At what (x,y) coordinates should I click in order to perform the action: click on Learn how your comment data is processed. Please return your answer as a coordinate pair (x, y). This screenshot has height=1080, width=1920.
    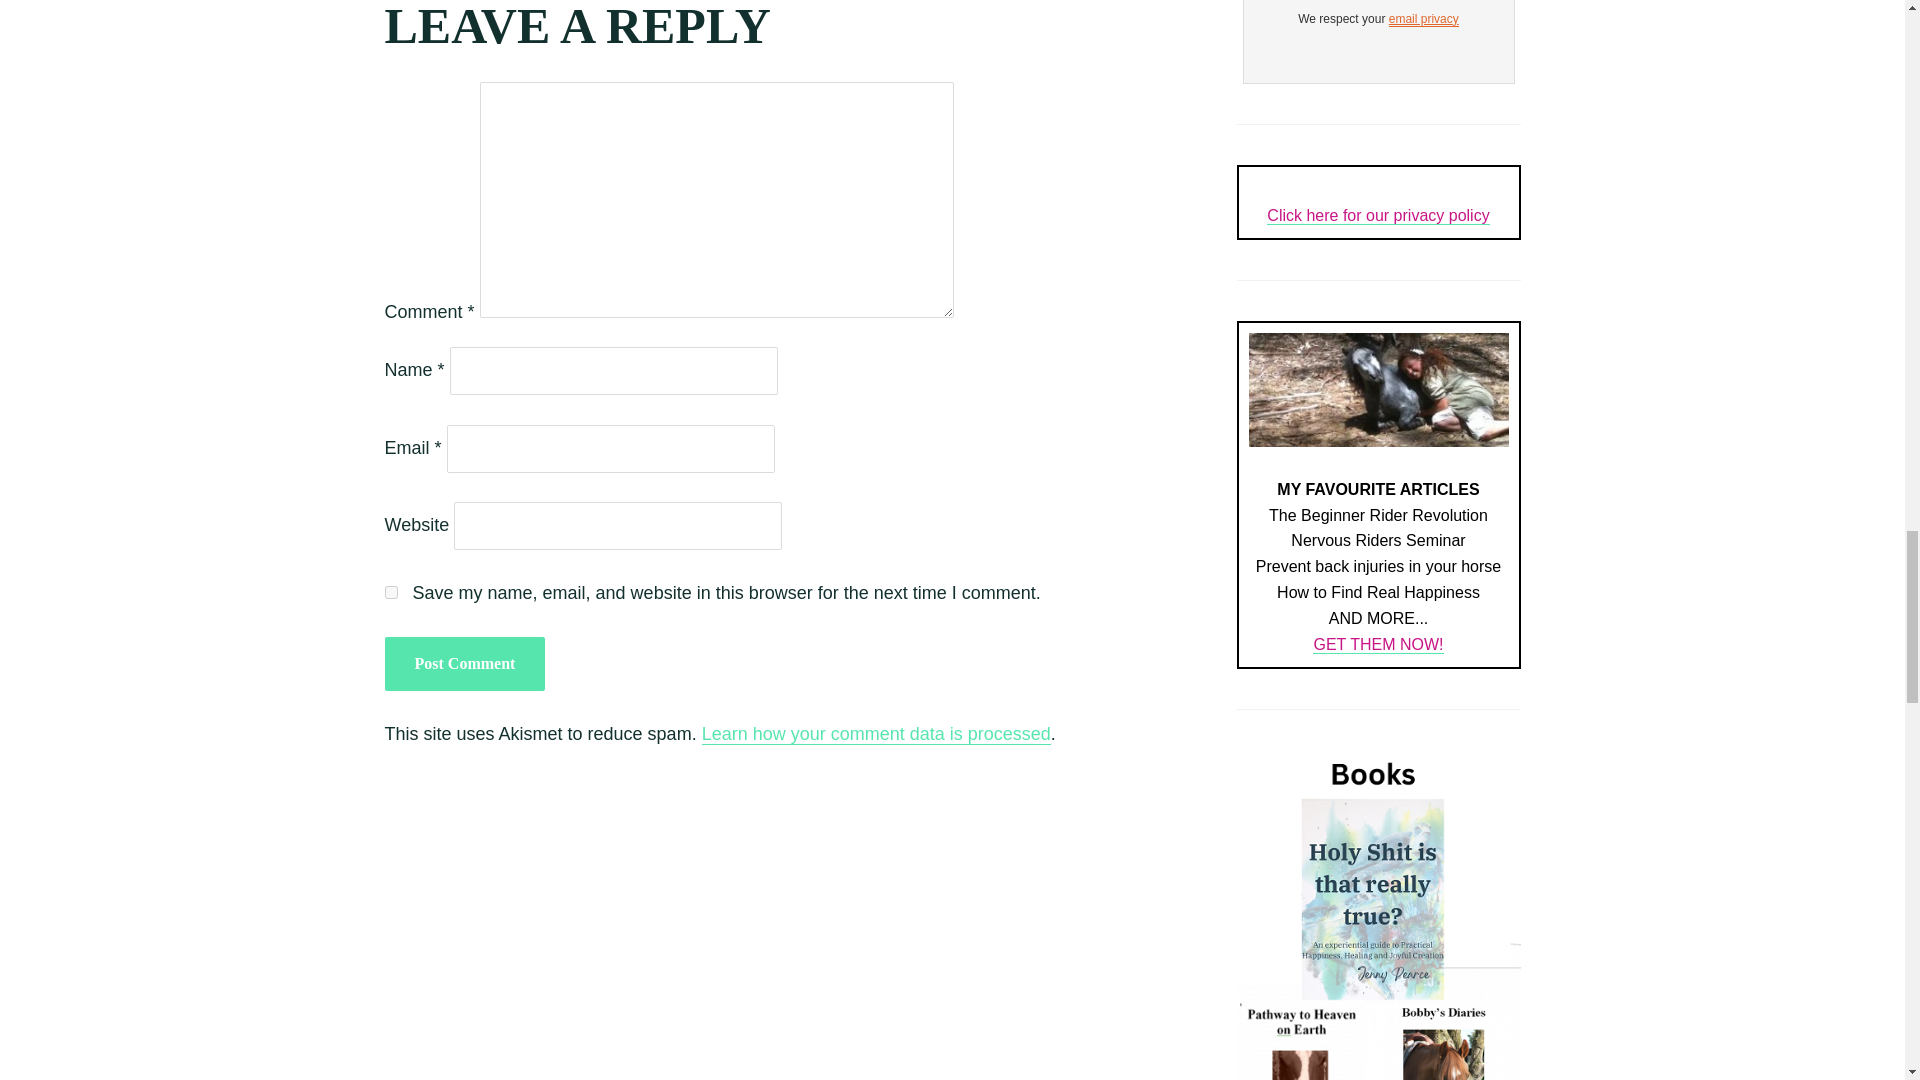
    Looking at the image, I should click on (876, 734).